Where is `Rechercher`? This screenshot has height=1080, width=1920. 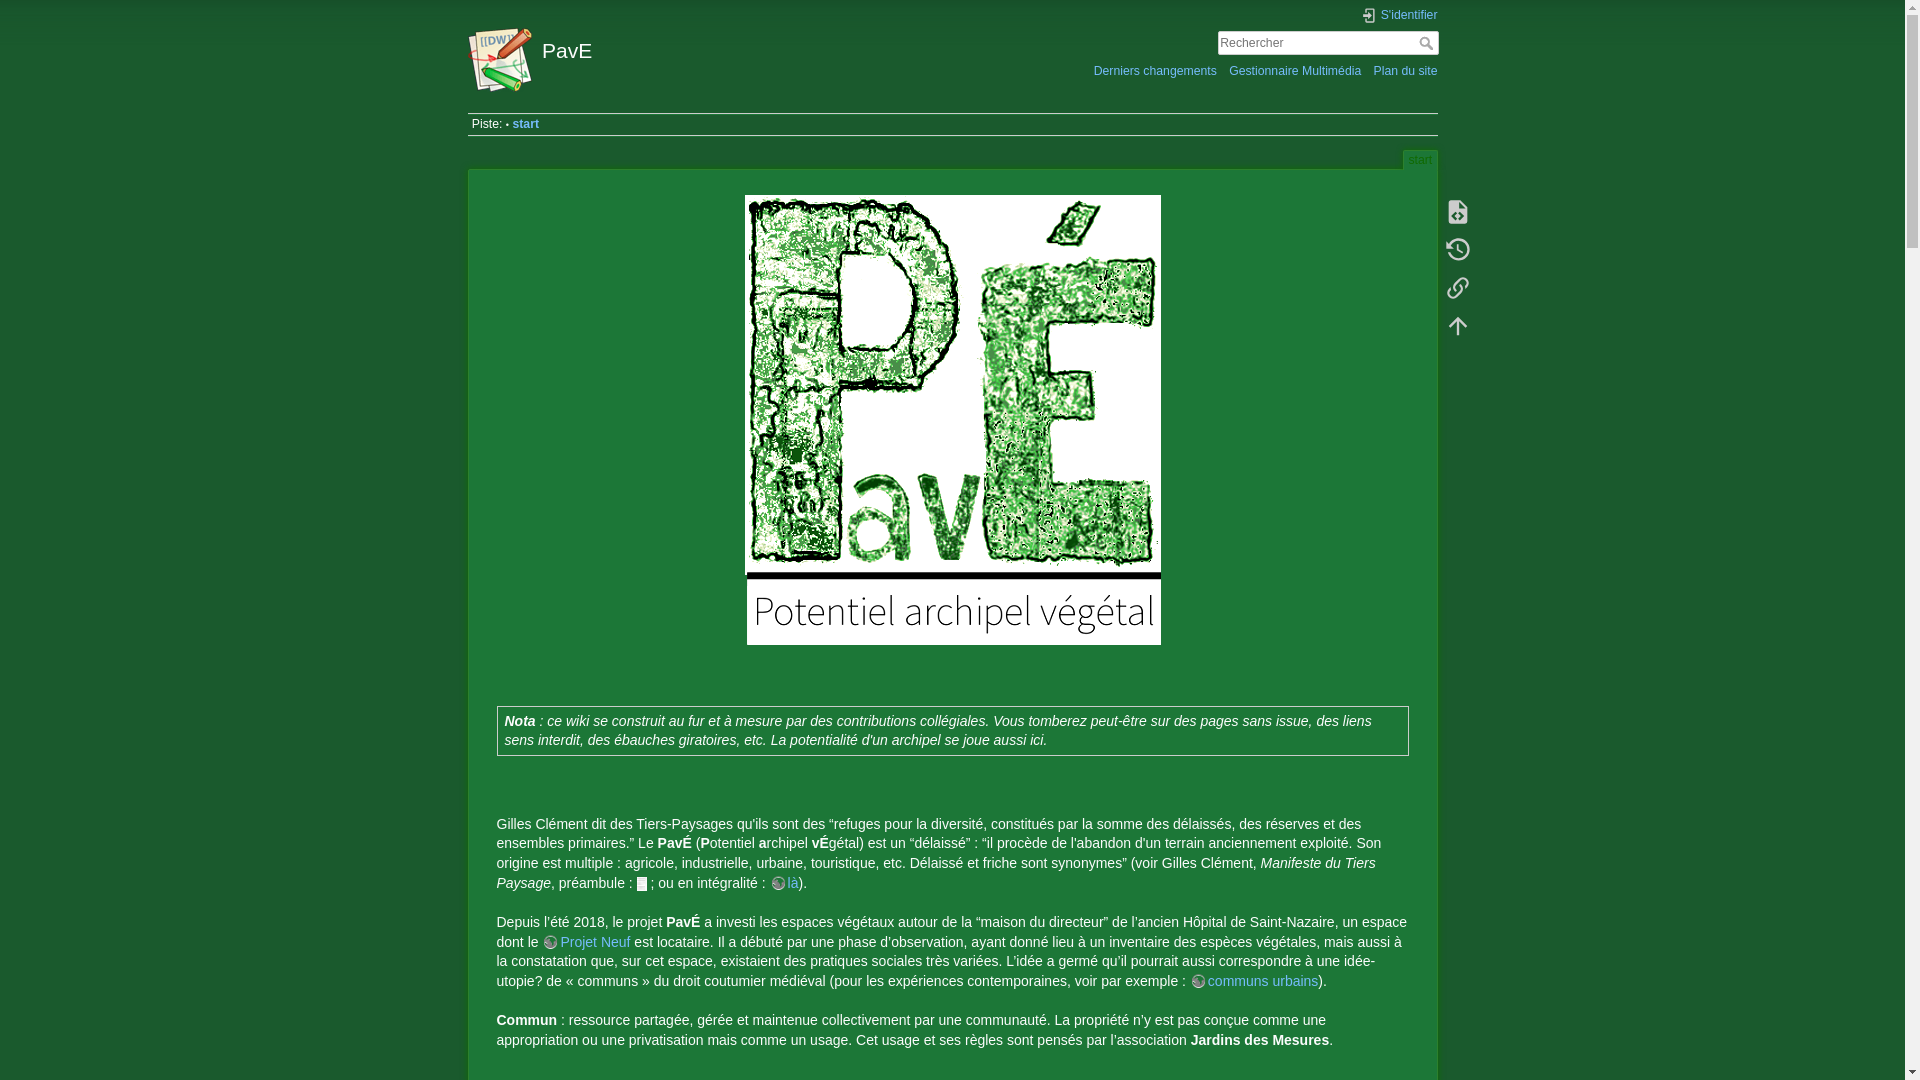
Rechercher is located at coordinates (1428, 43).